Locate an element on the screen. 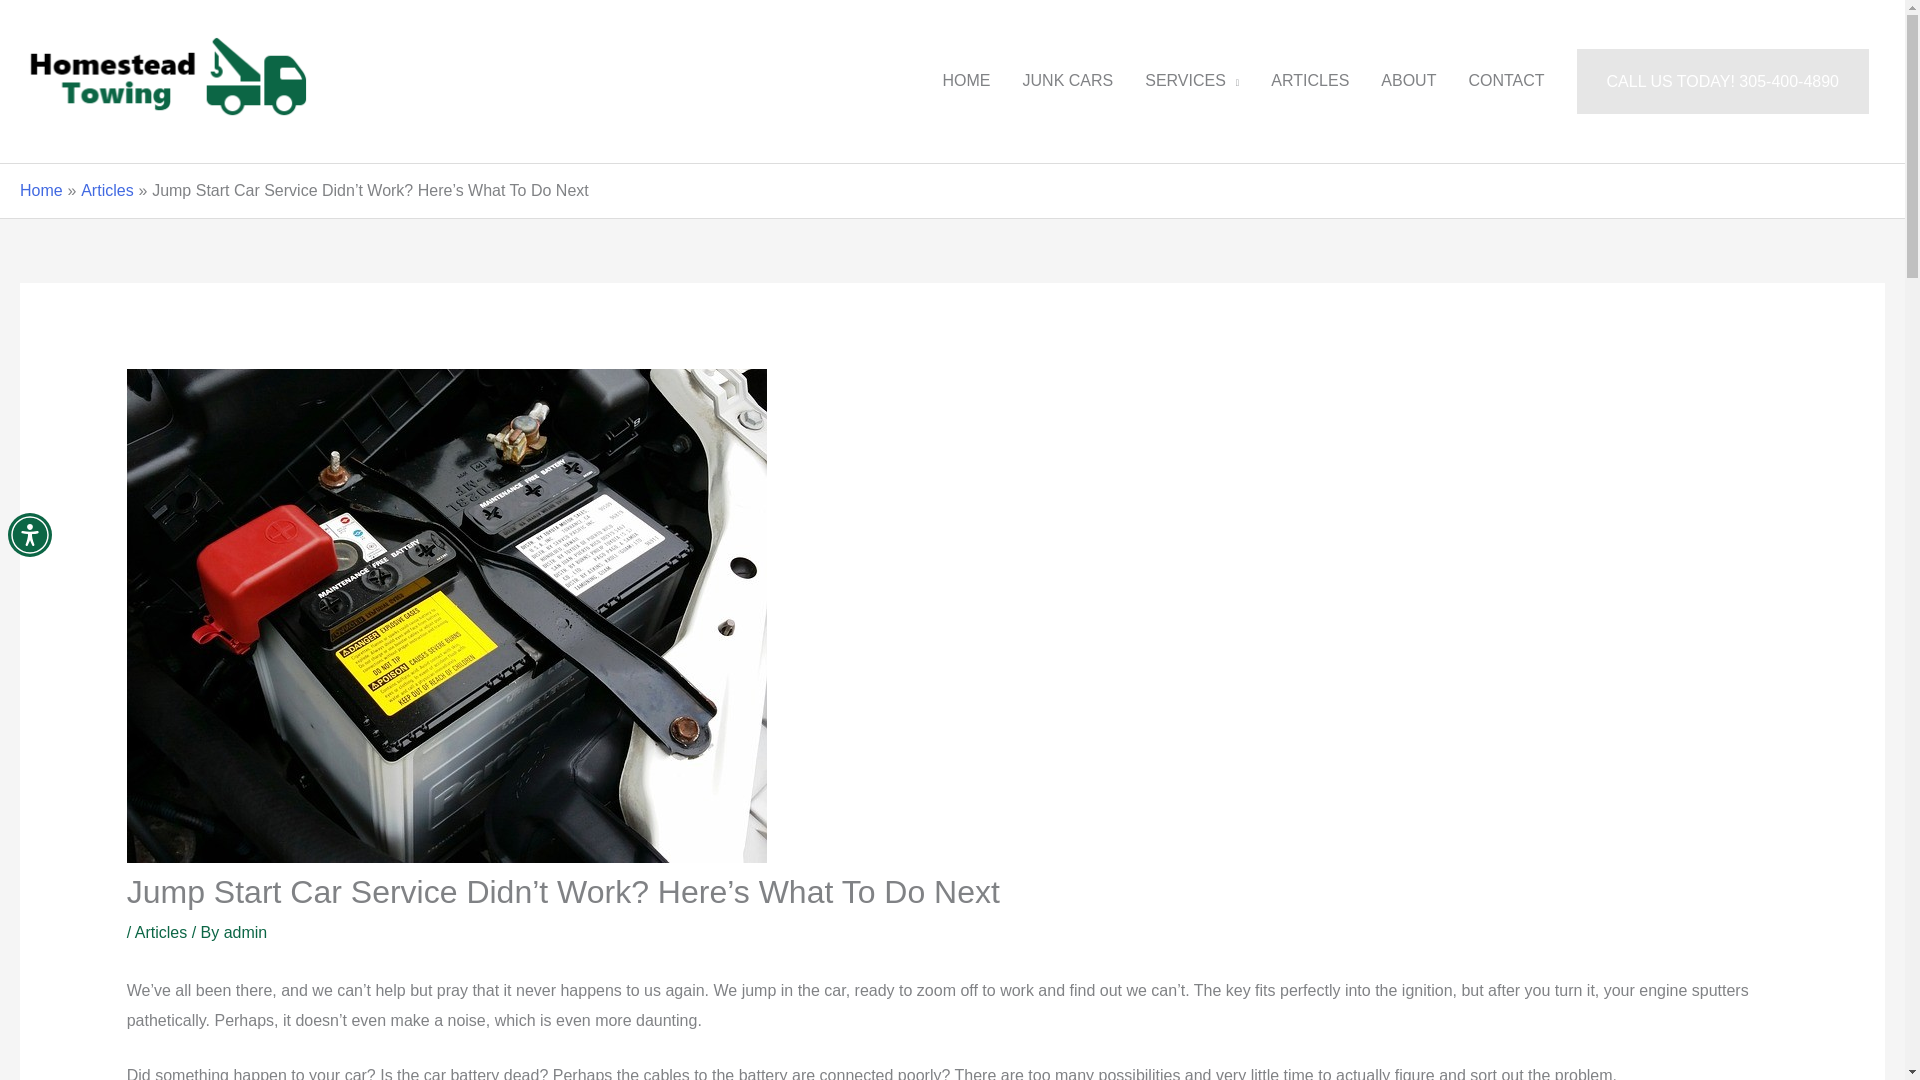 The image size is (1920, 1080). Home is located at coordinates (41, 190).